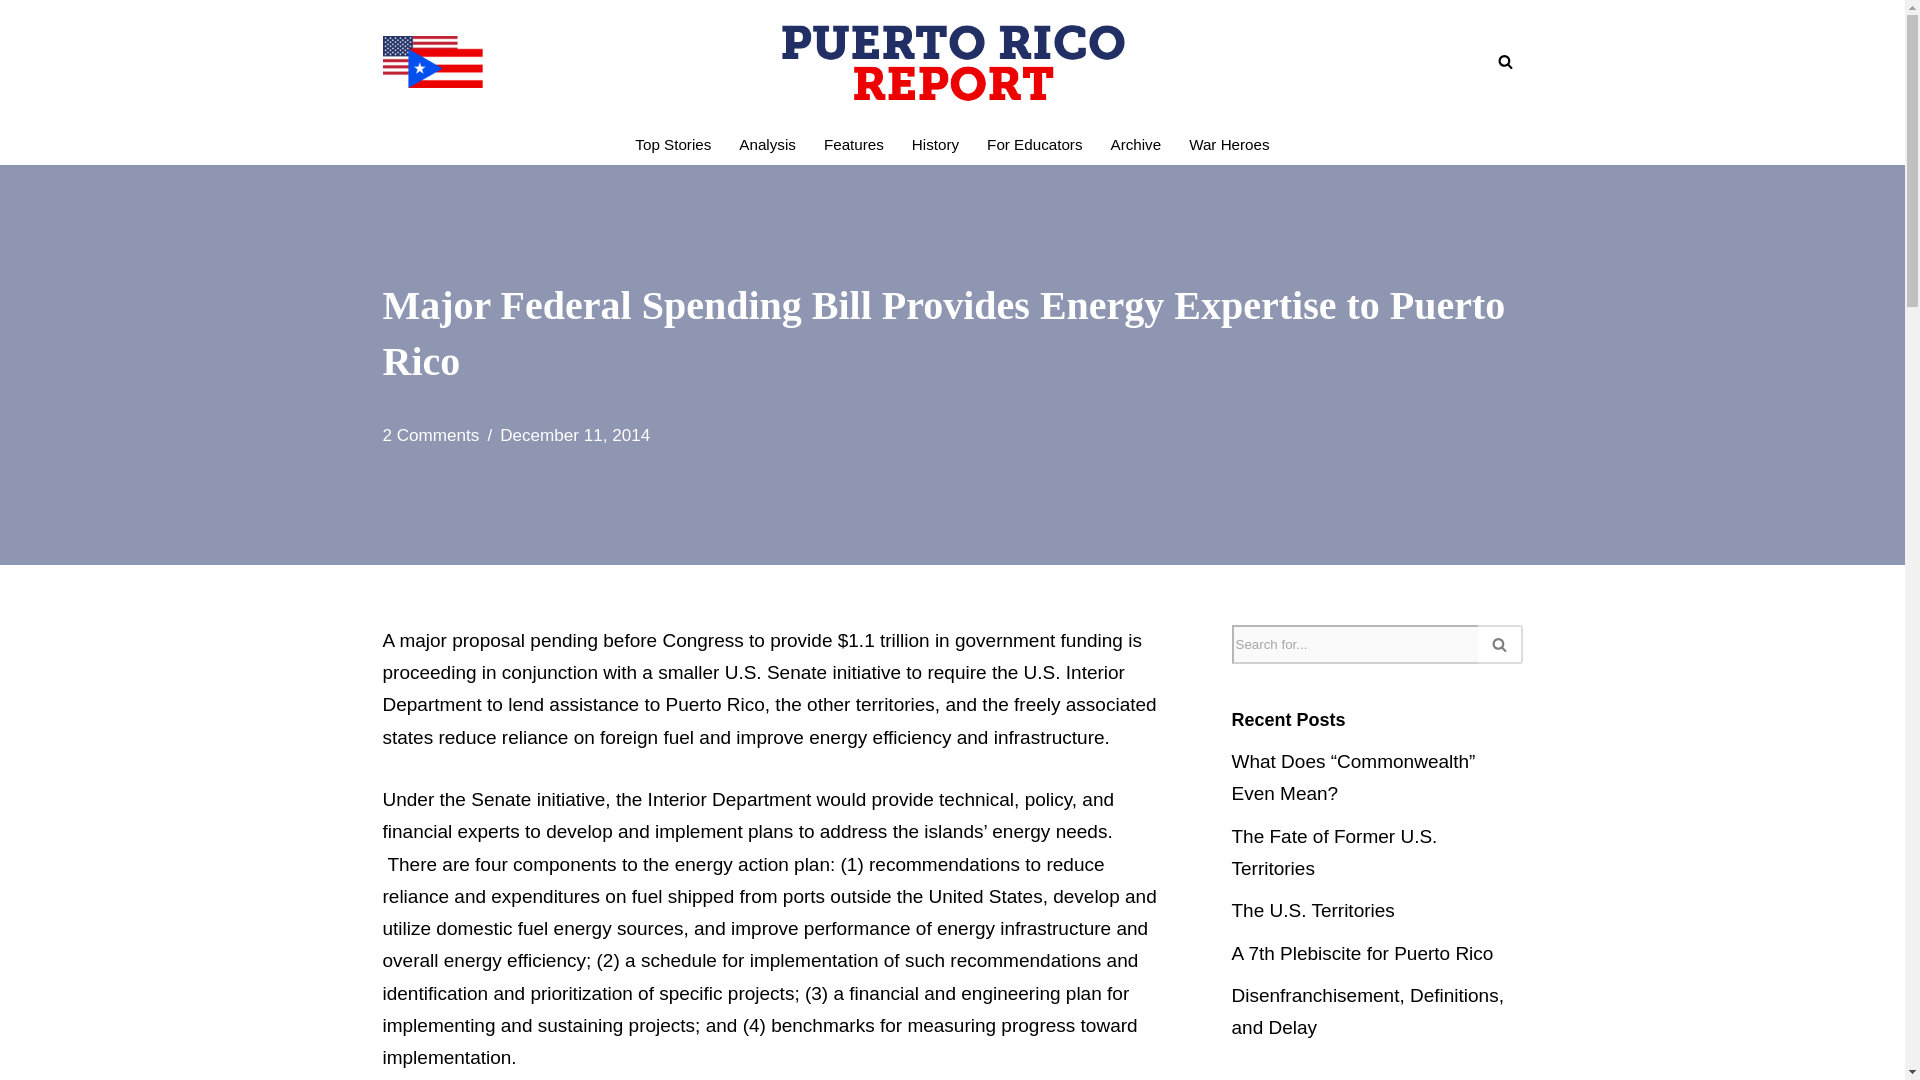 This screenshot has width=1920, height=1080. I want to click on Analysis, so click(768, 144).